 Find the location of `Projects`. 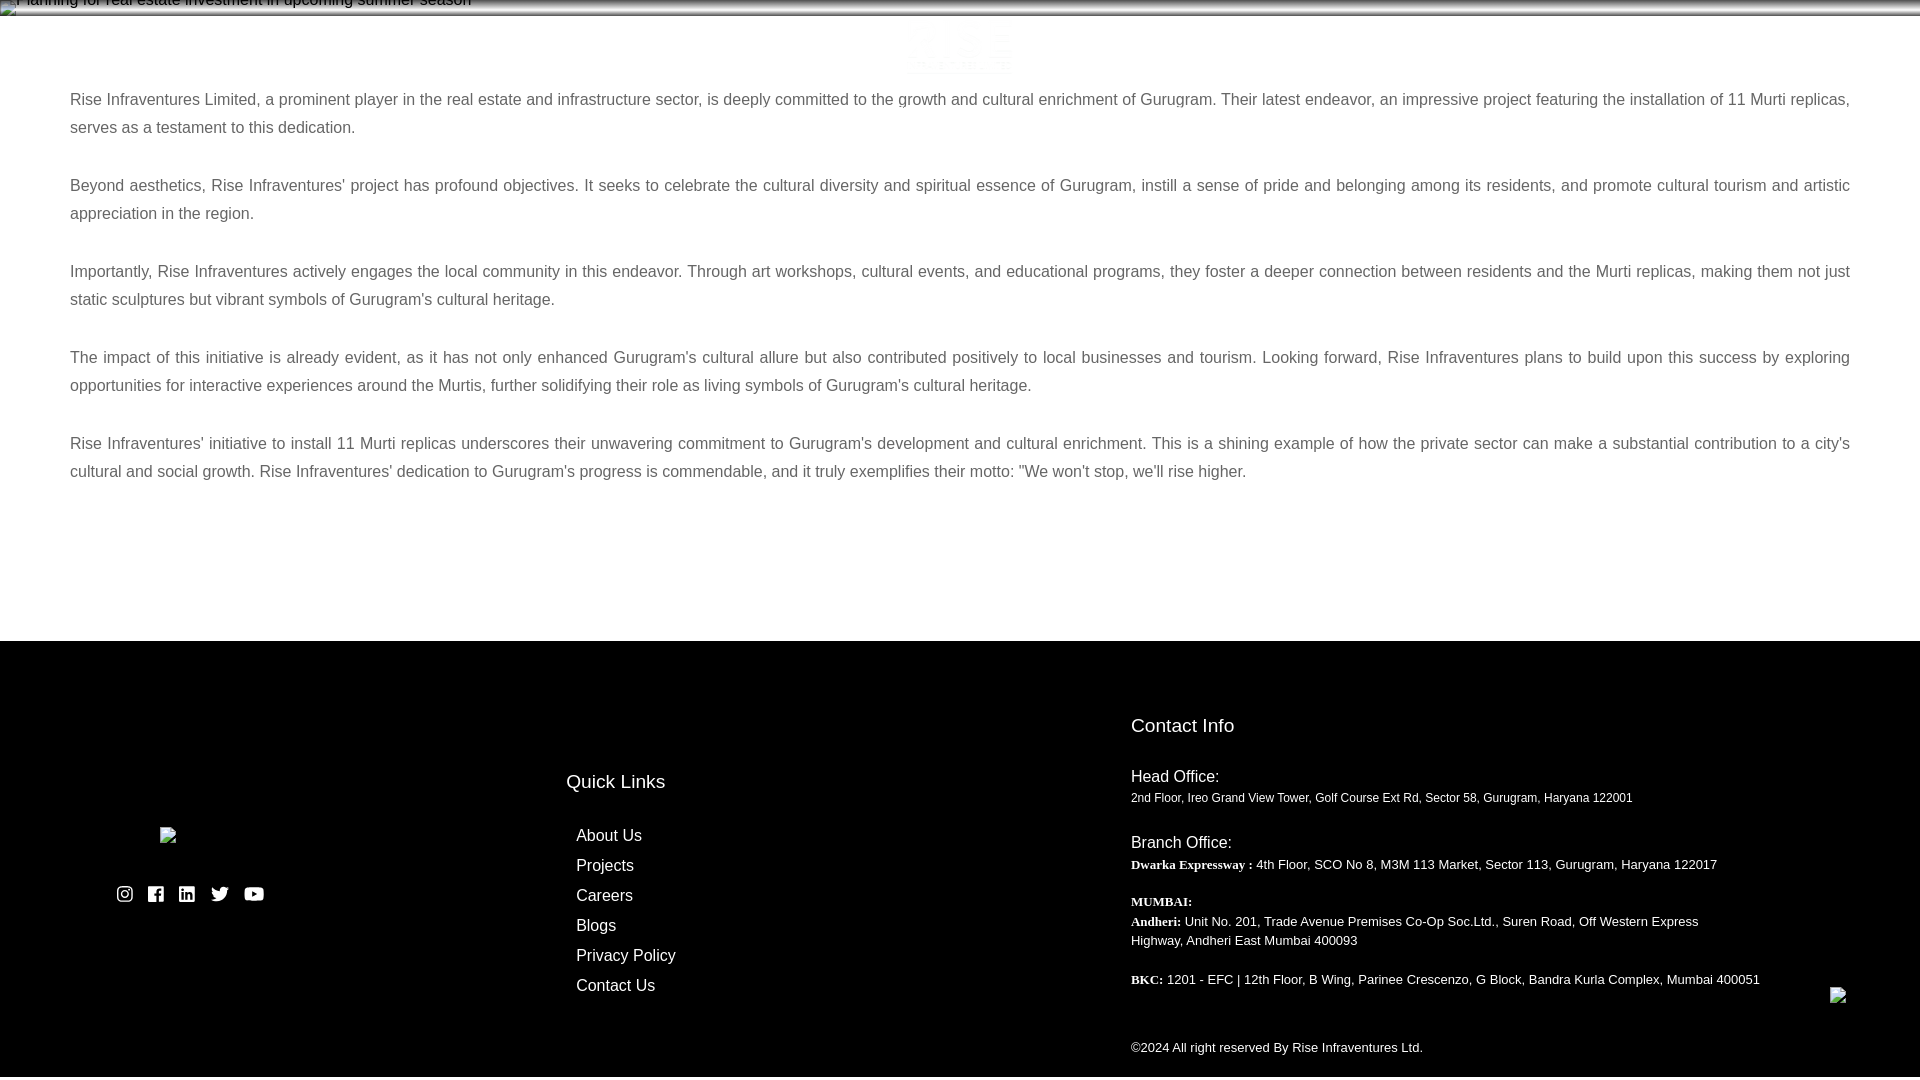

Projects is located at coordinates (604, 865).